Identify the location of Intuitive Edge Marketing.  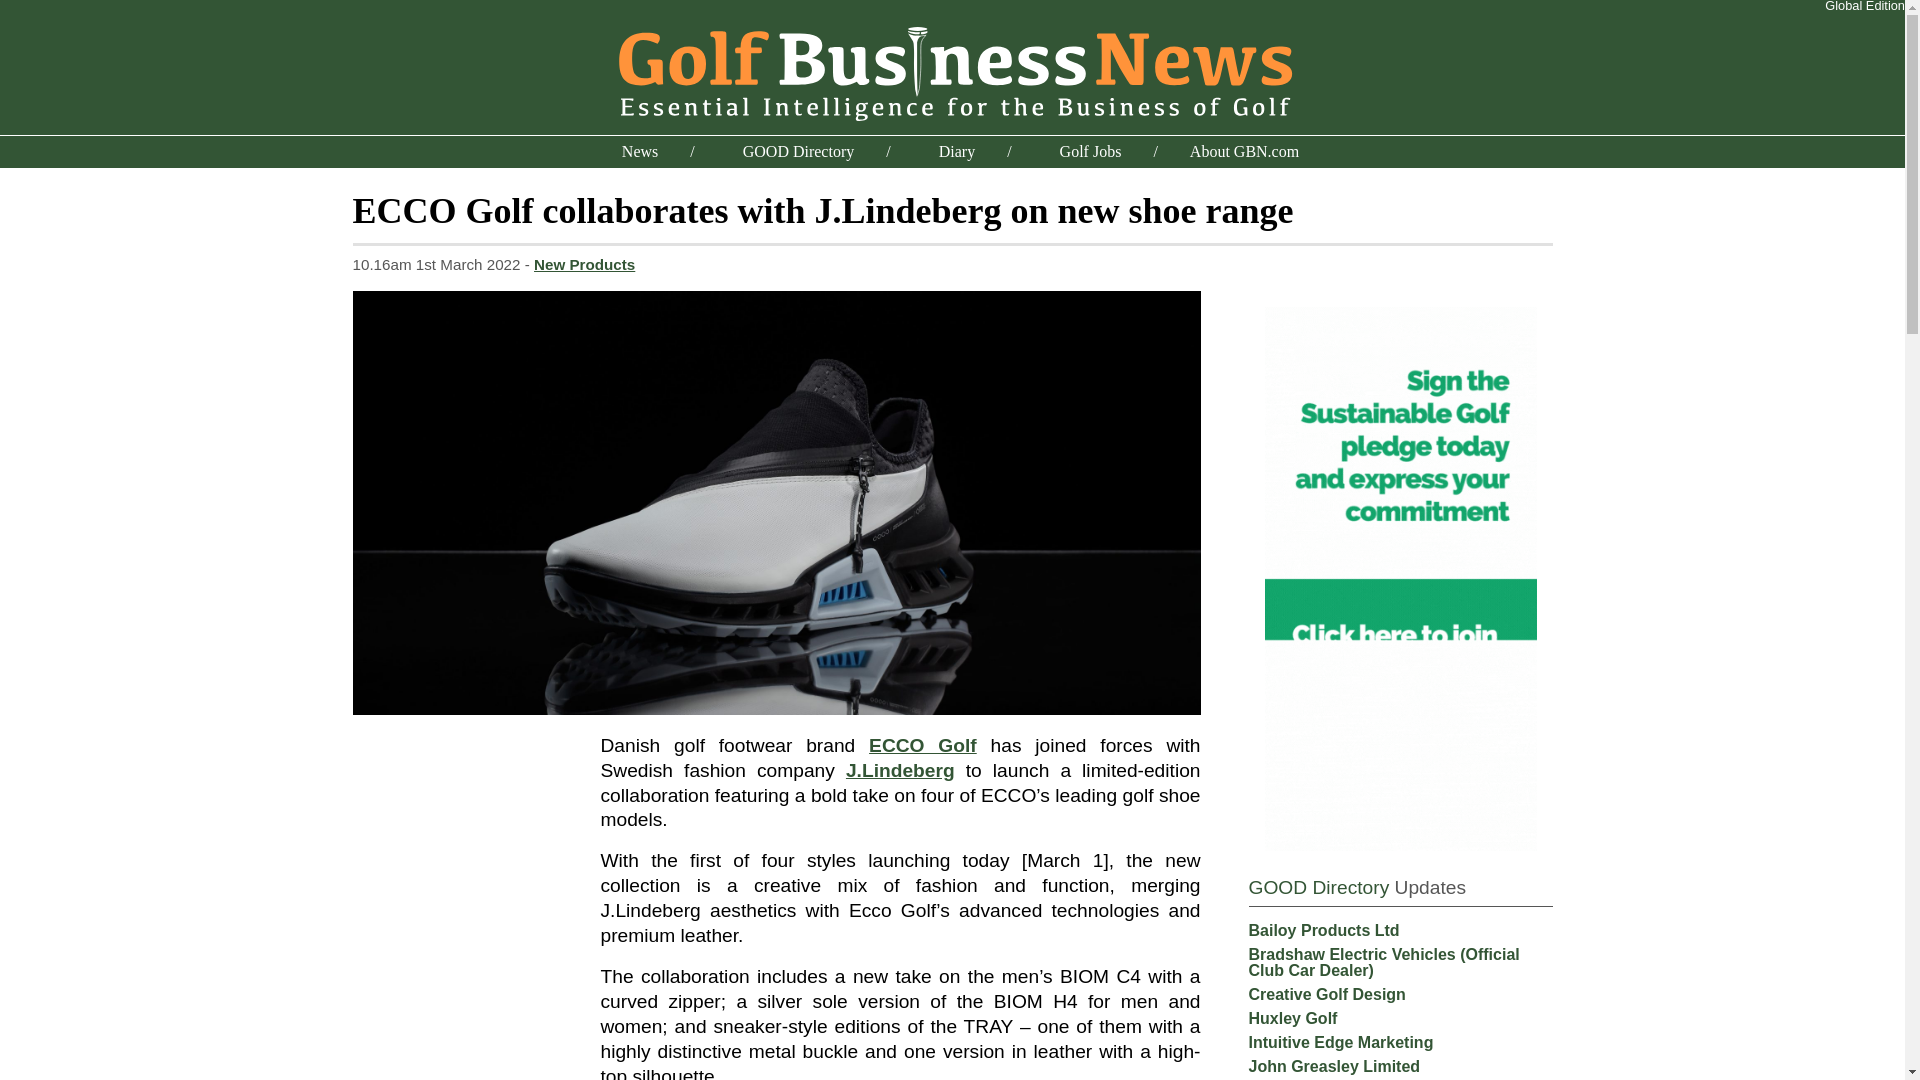
(1340, 1042).